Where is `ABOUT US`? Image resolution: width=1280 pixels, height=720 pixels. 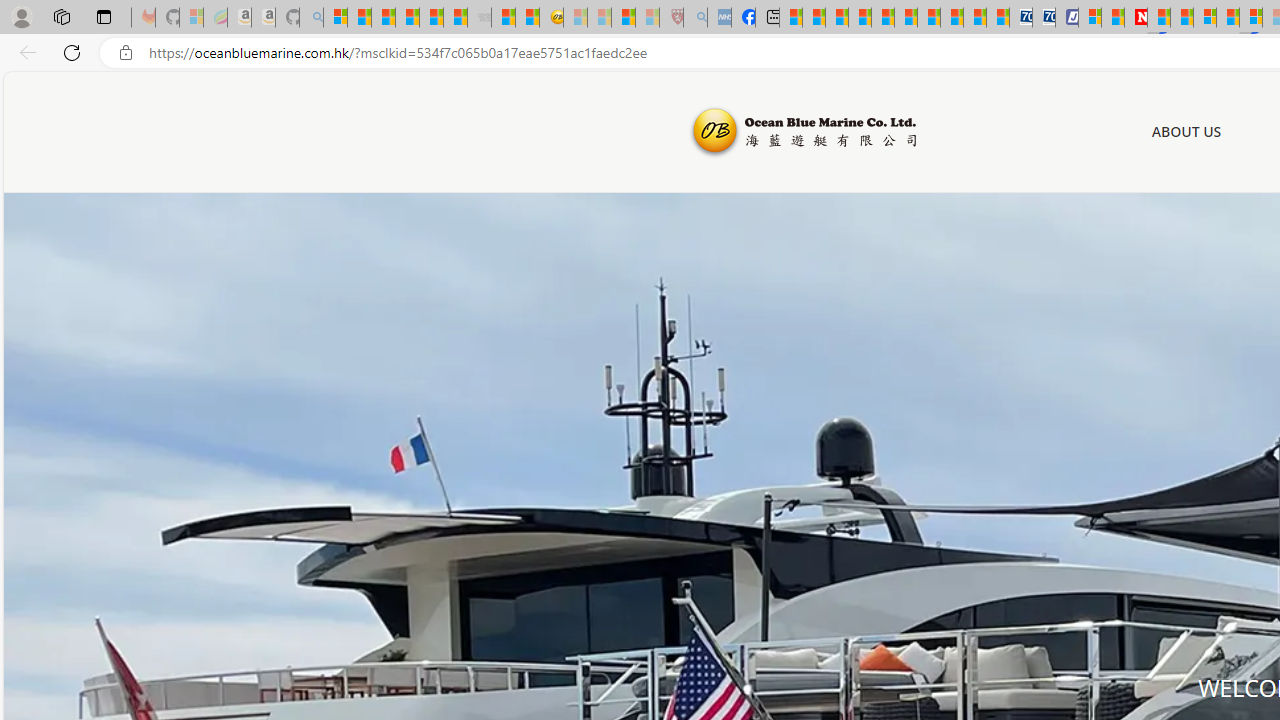
ABOUT US is located at coordinates (1186, 132).